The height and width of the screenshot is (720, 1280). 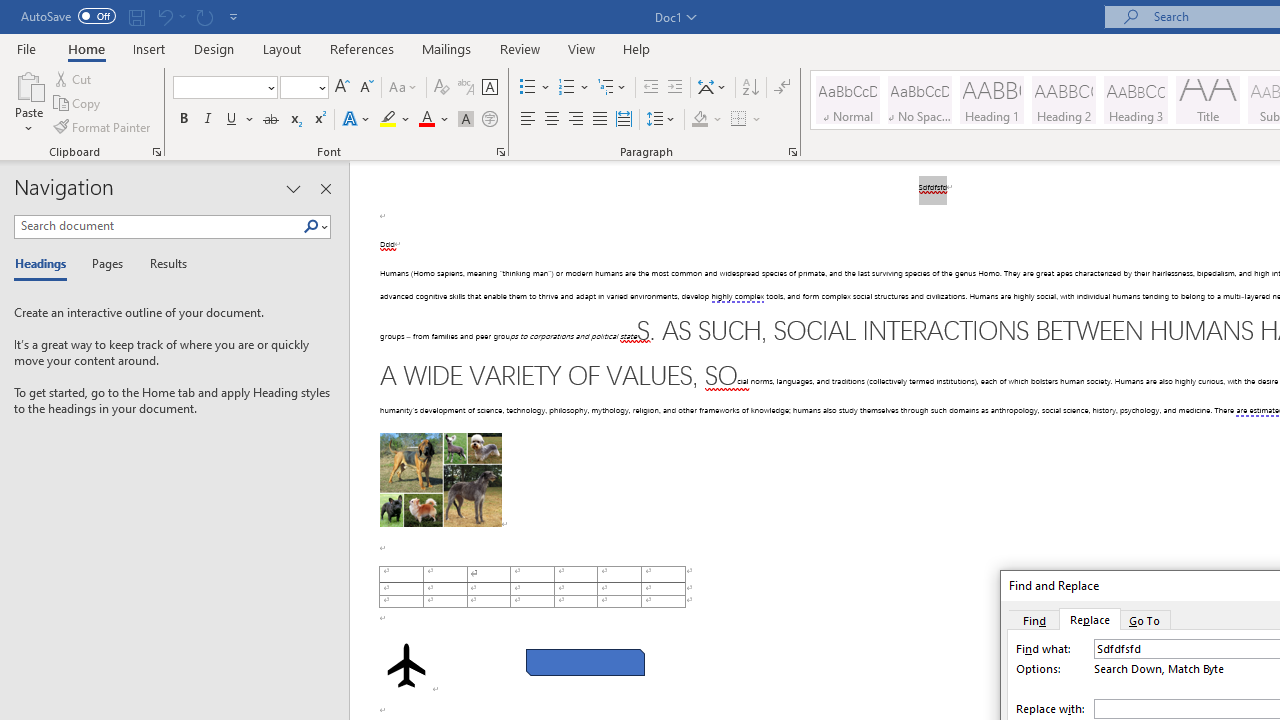 I want to click on Bullets, so click(x=528, y=88).